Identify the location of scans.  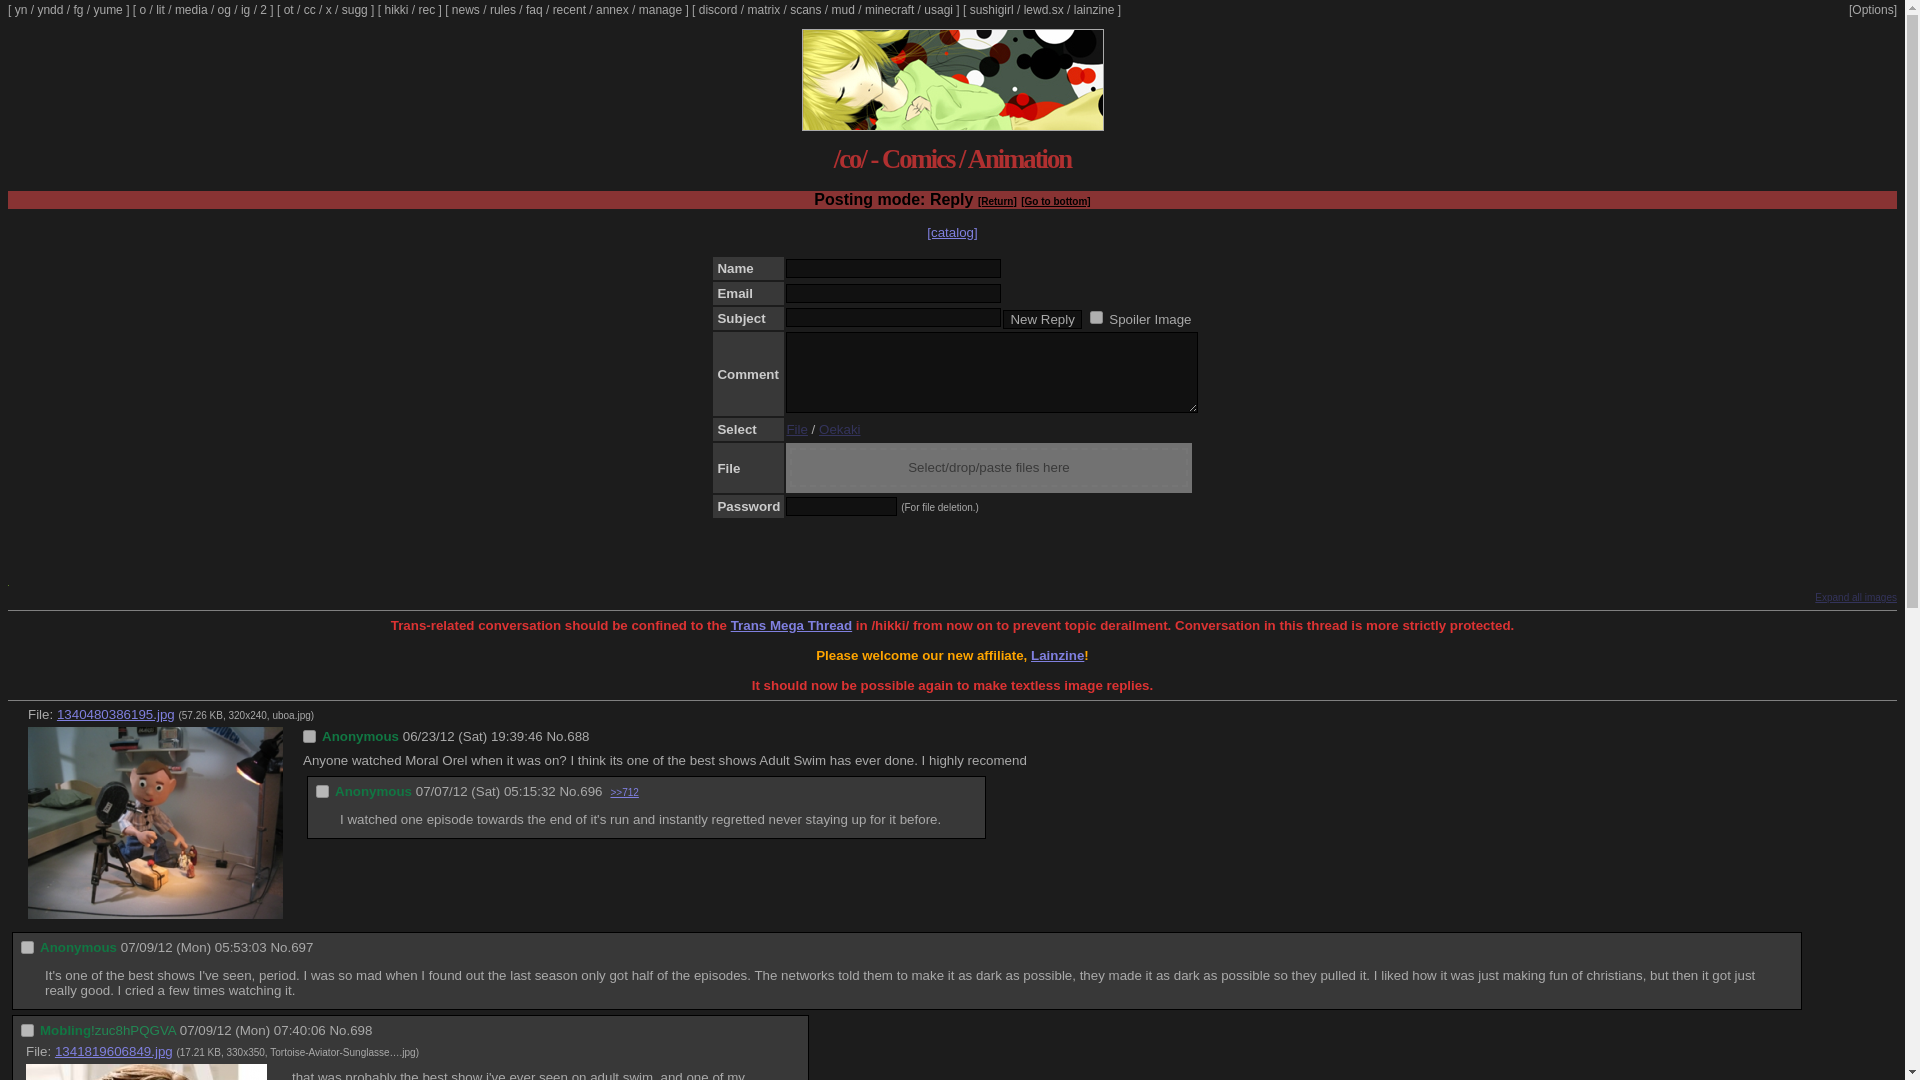
(805, 10).